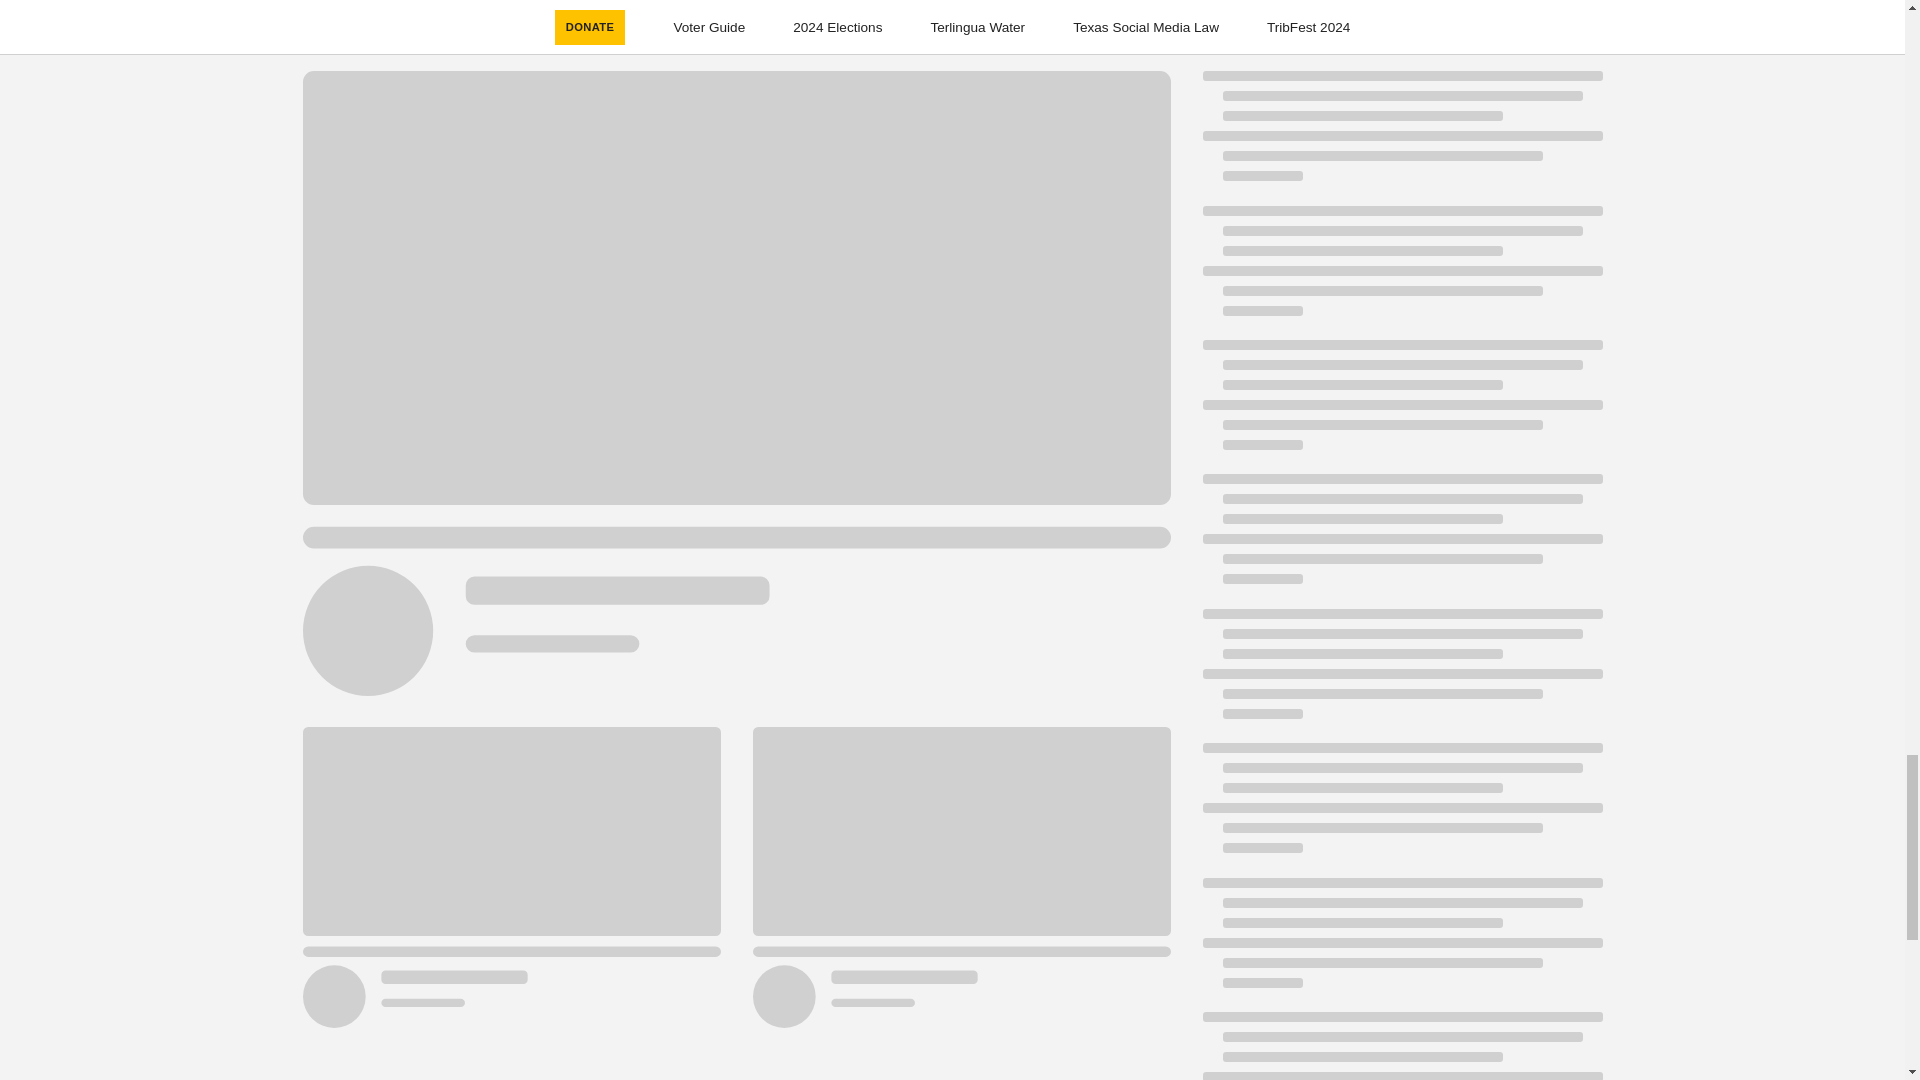 The height and width of the screenshot is (1080, 1920). What do you see at coordinates (1401, 136) in the screenshot?
I see `Loading indicator` at bounding box center [1401, 136].